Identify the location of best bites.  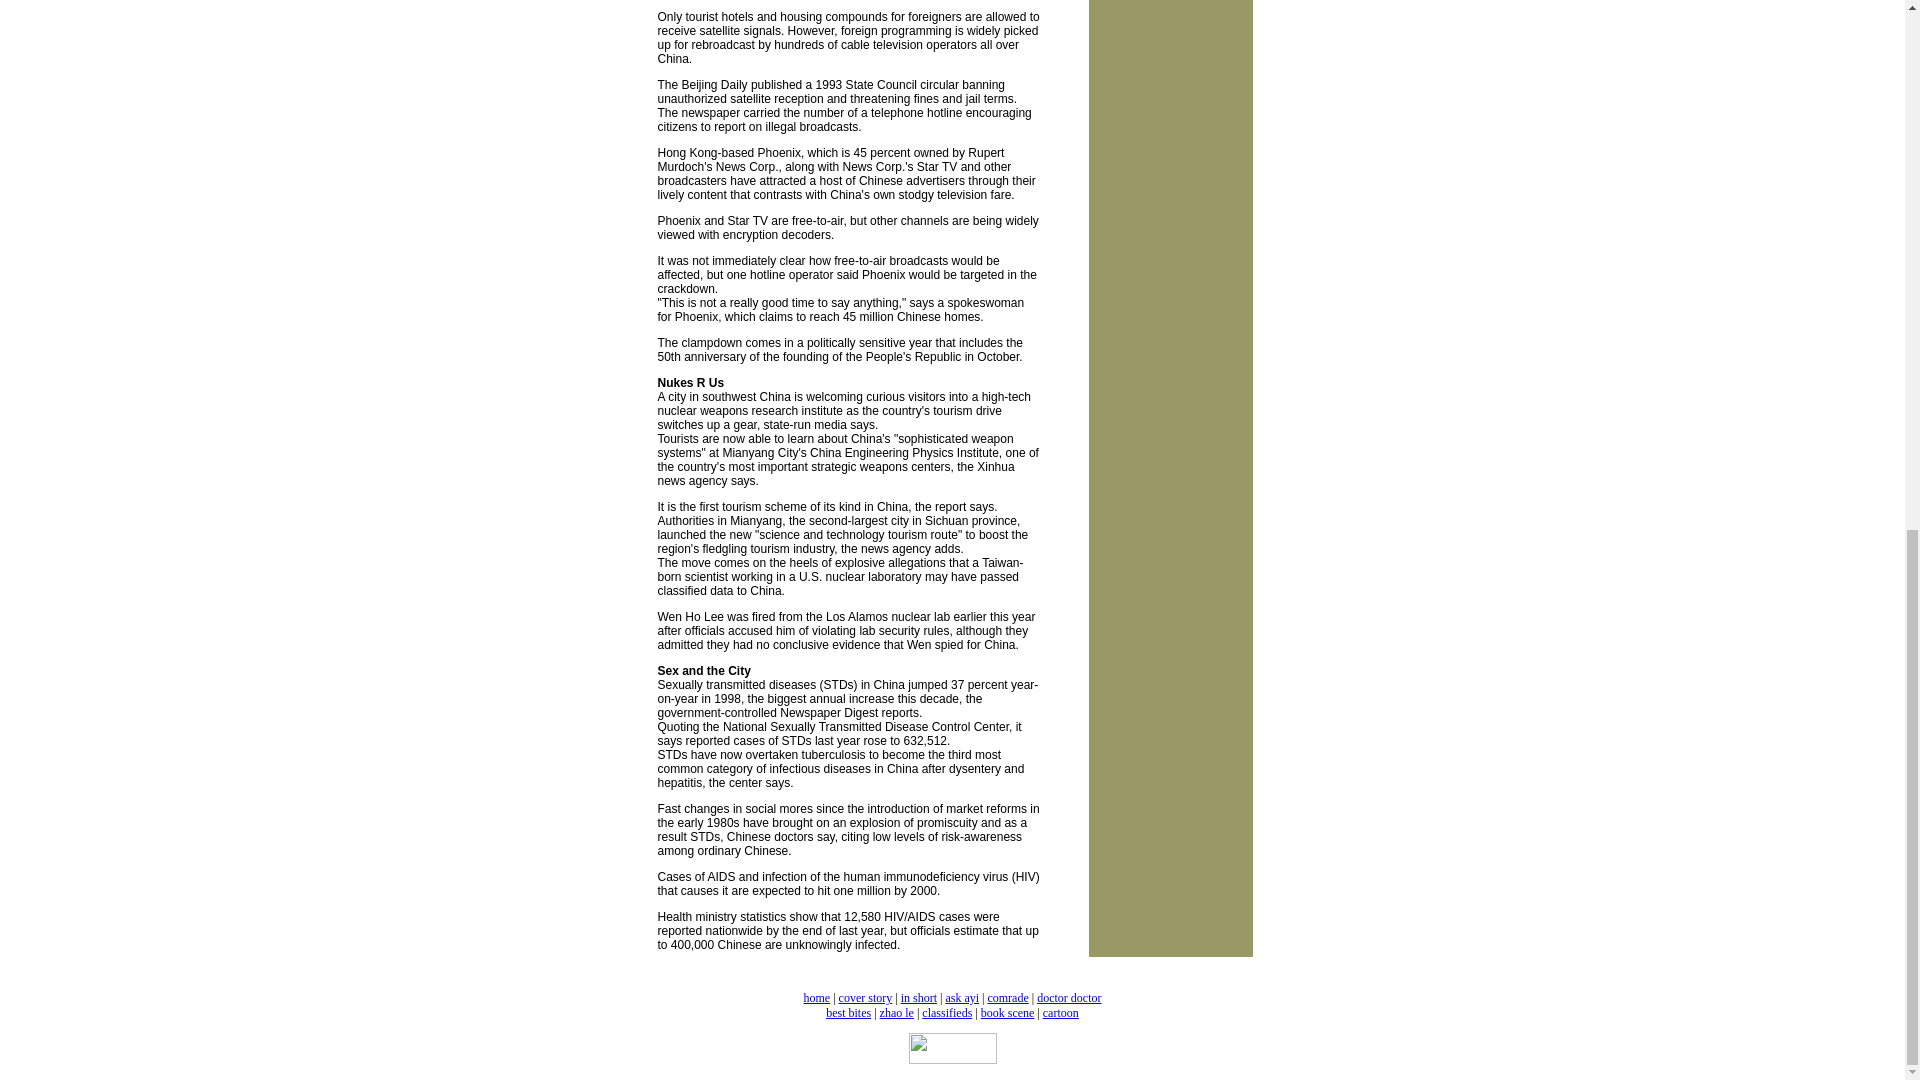
(848, 1012).